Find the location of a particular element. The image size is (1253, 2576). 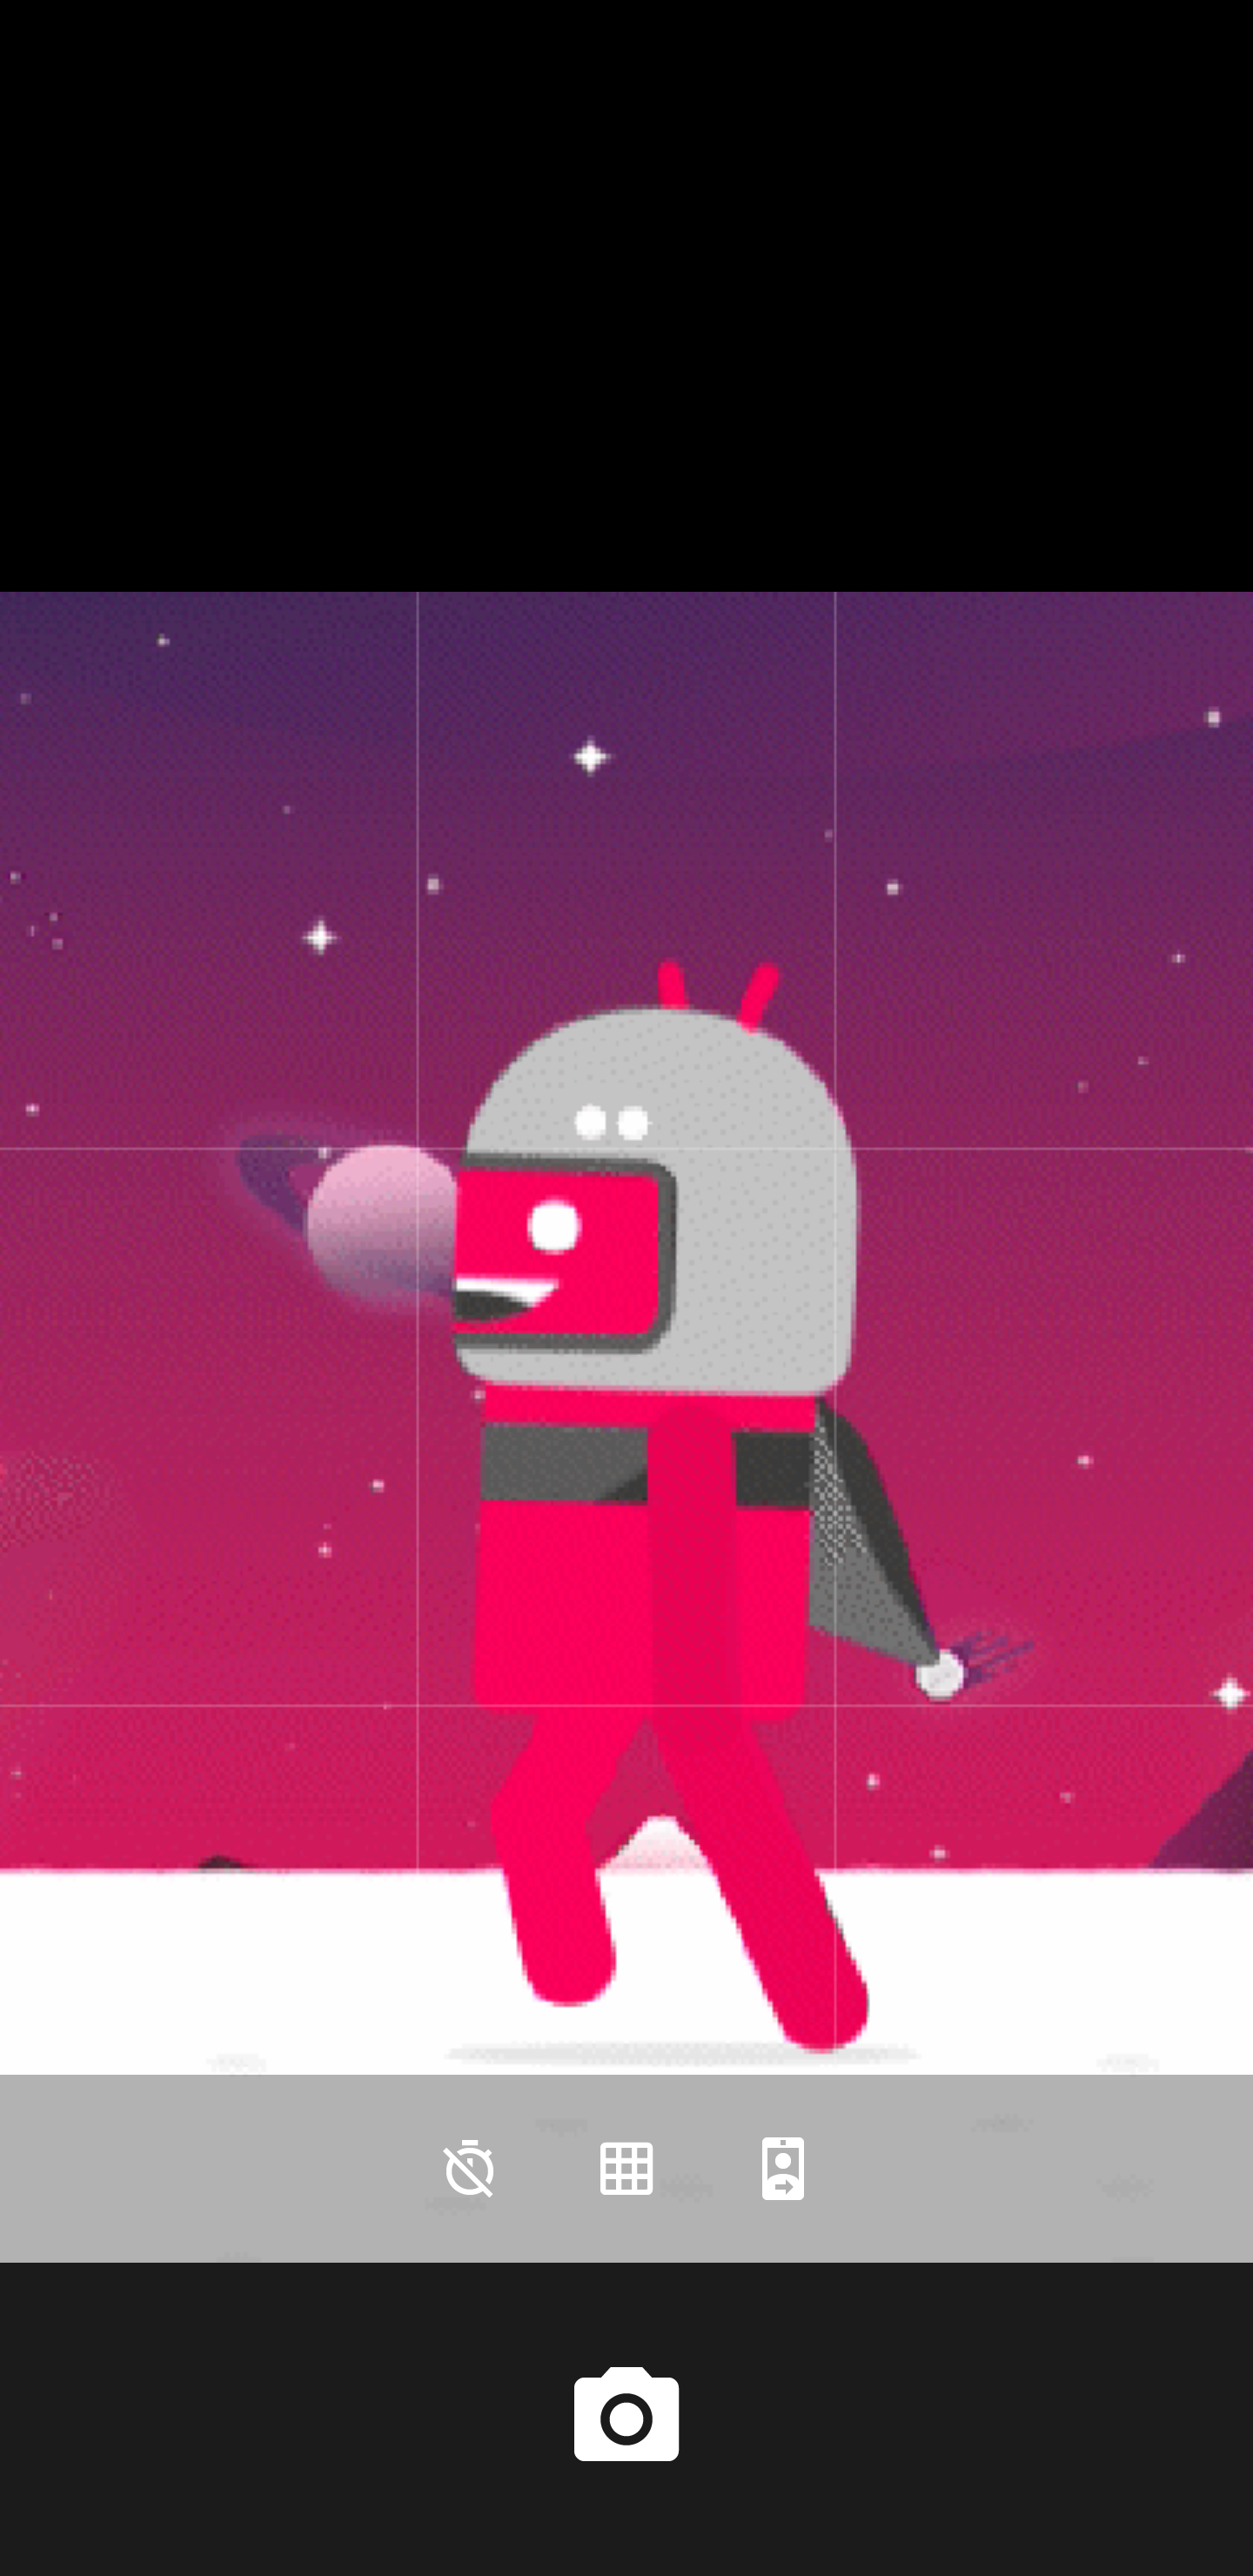

Grid lines on is located at coordinates (626, 2169).